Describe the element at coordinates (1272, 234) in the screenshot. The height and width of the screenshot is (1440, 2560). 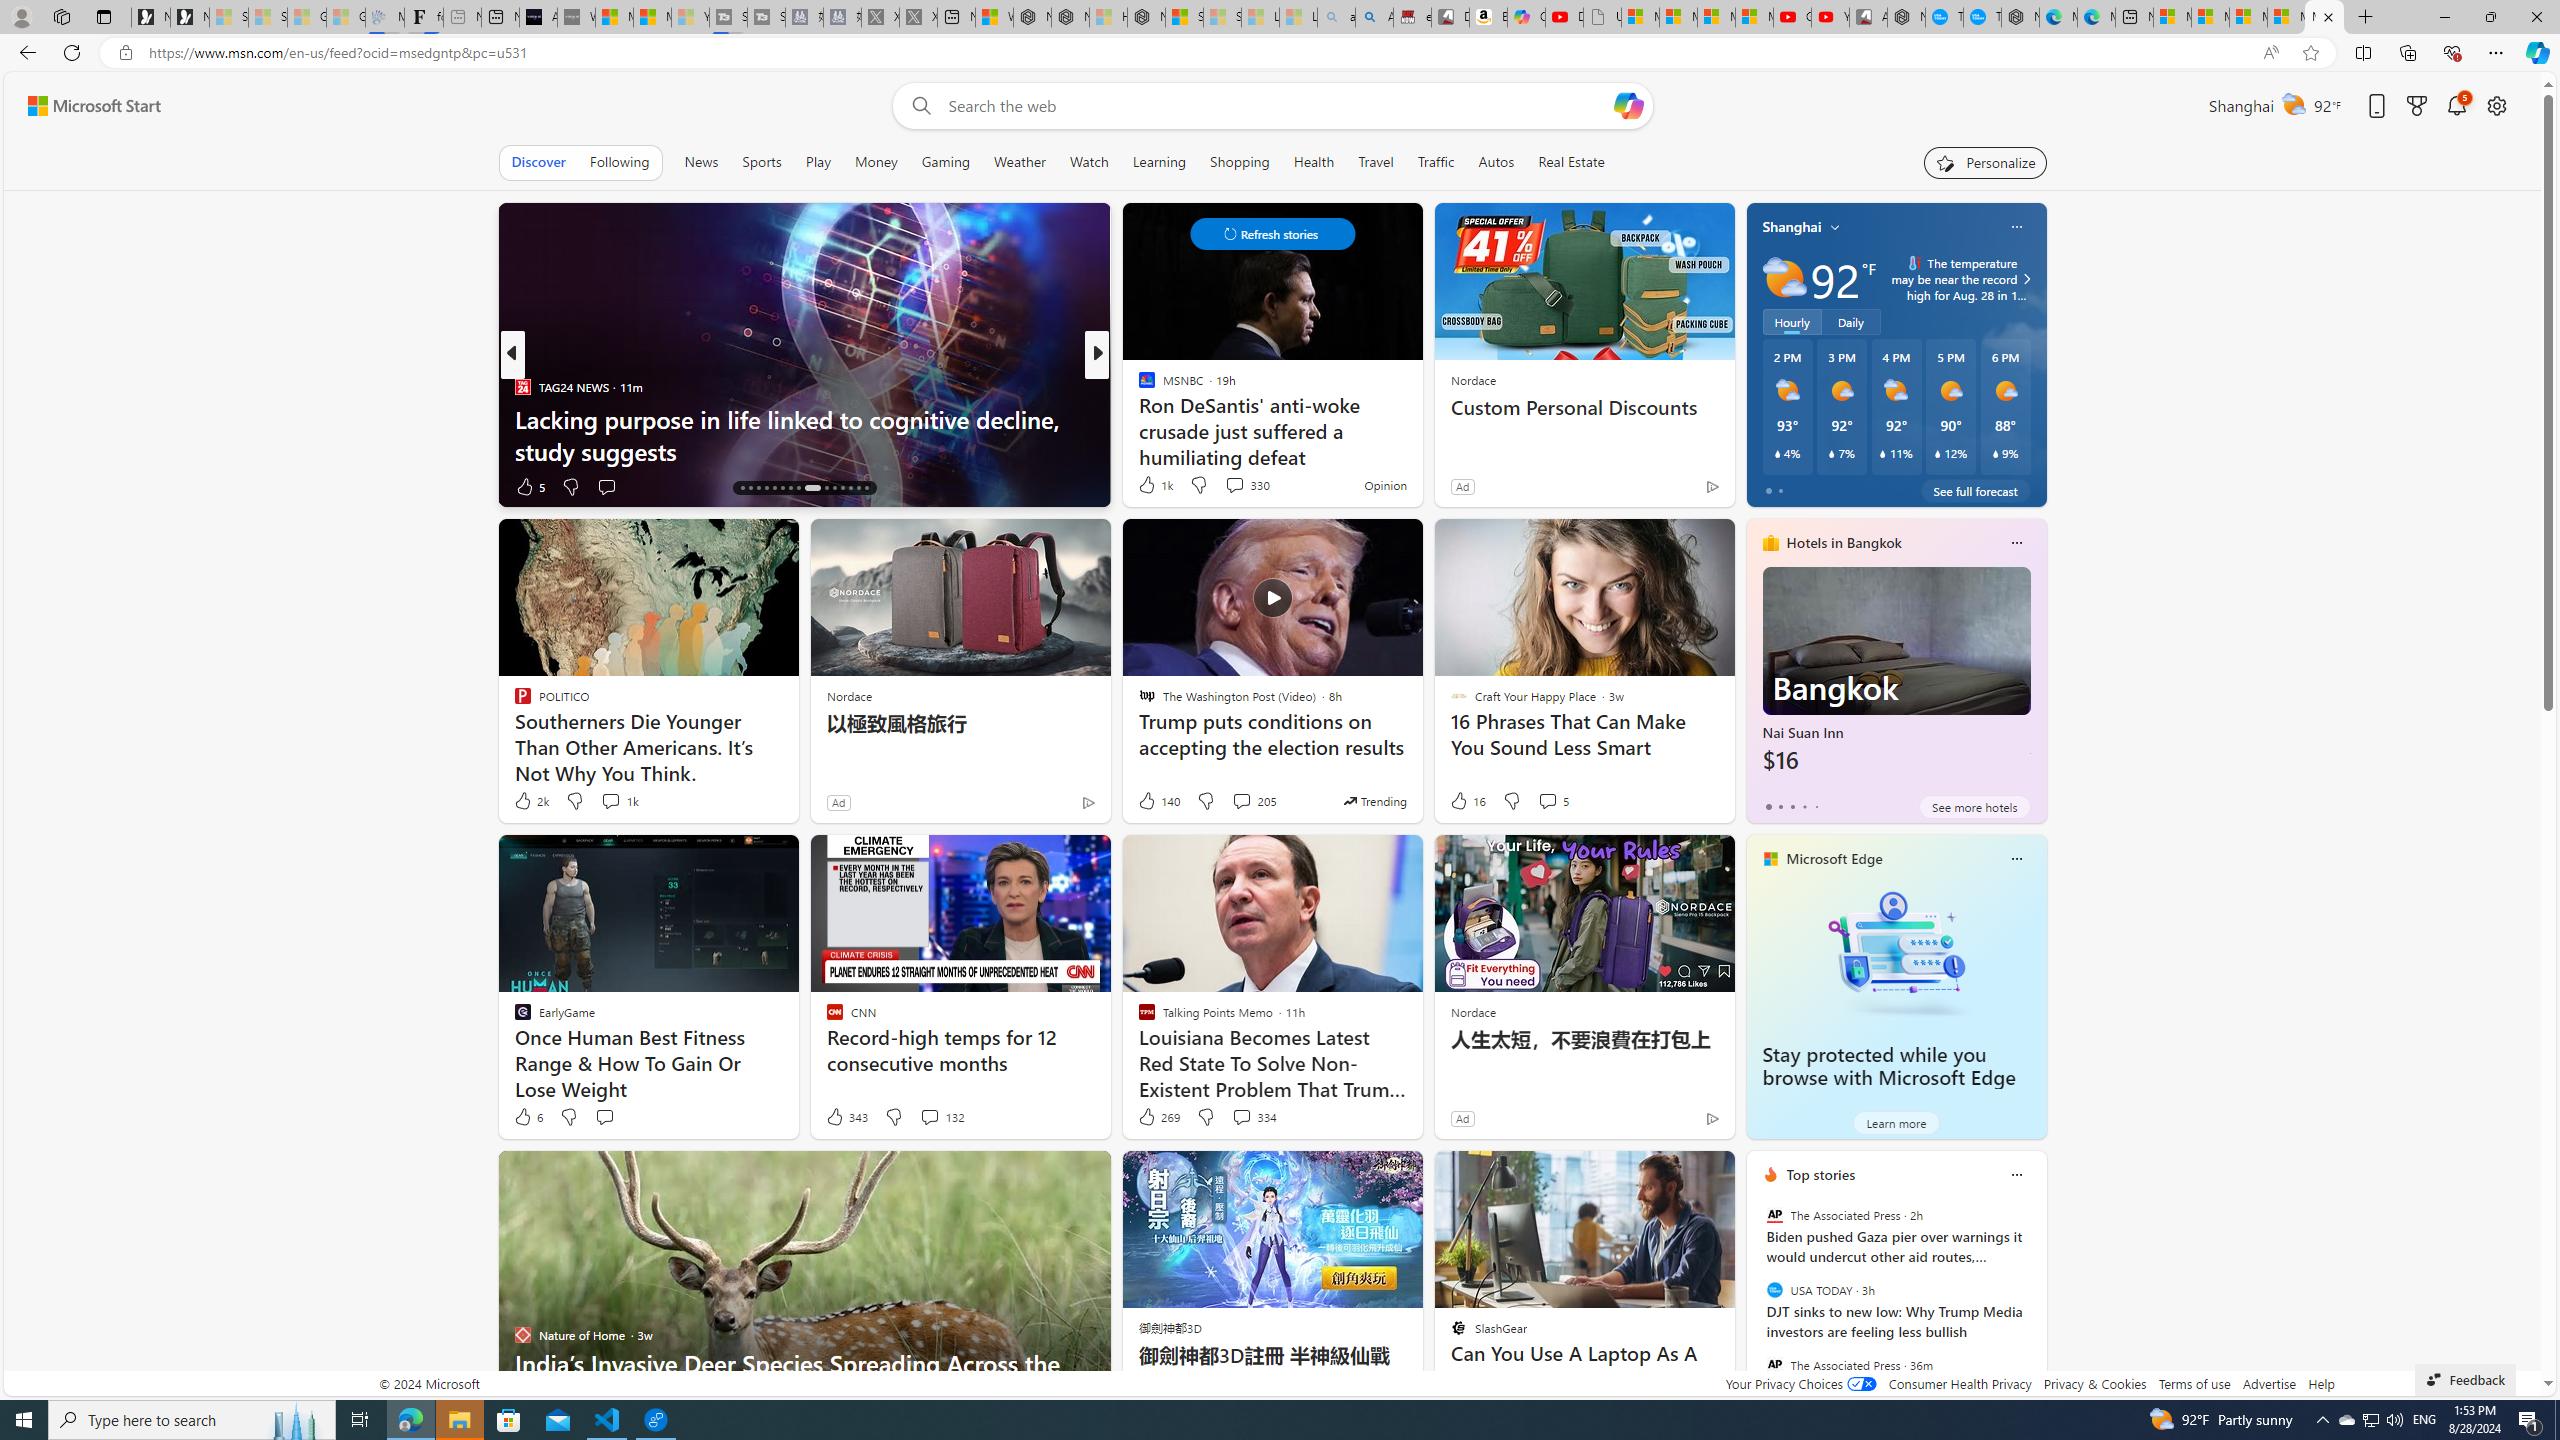
I see `Class: control` at that location.